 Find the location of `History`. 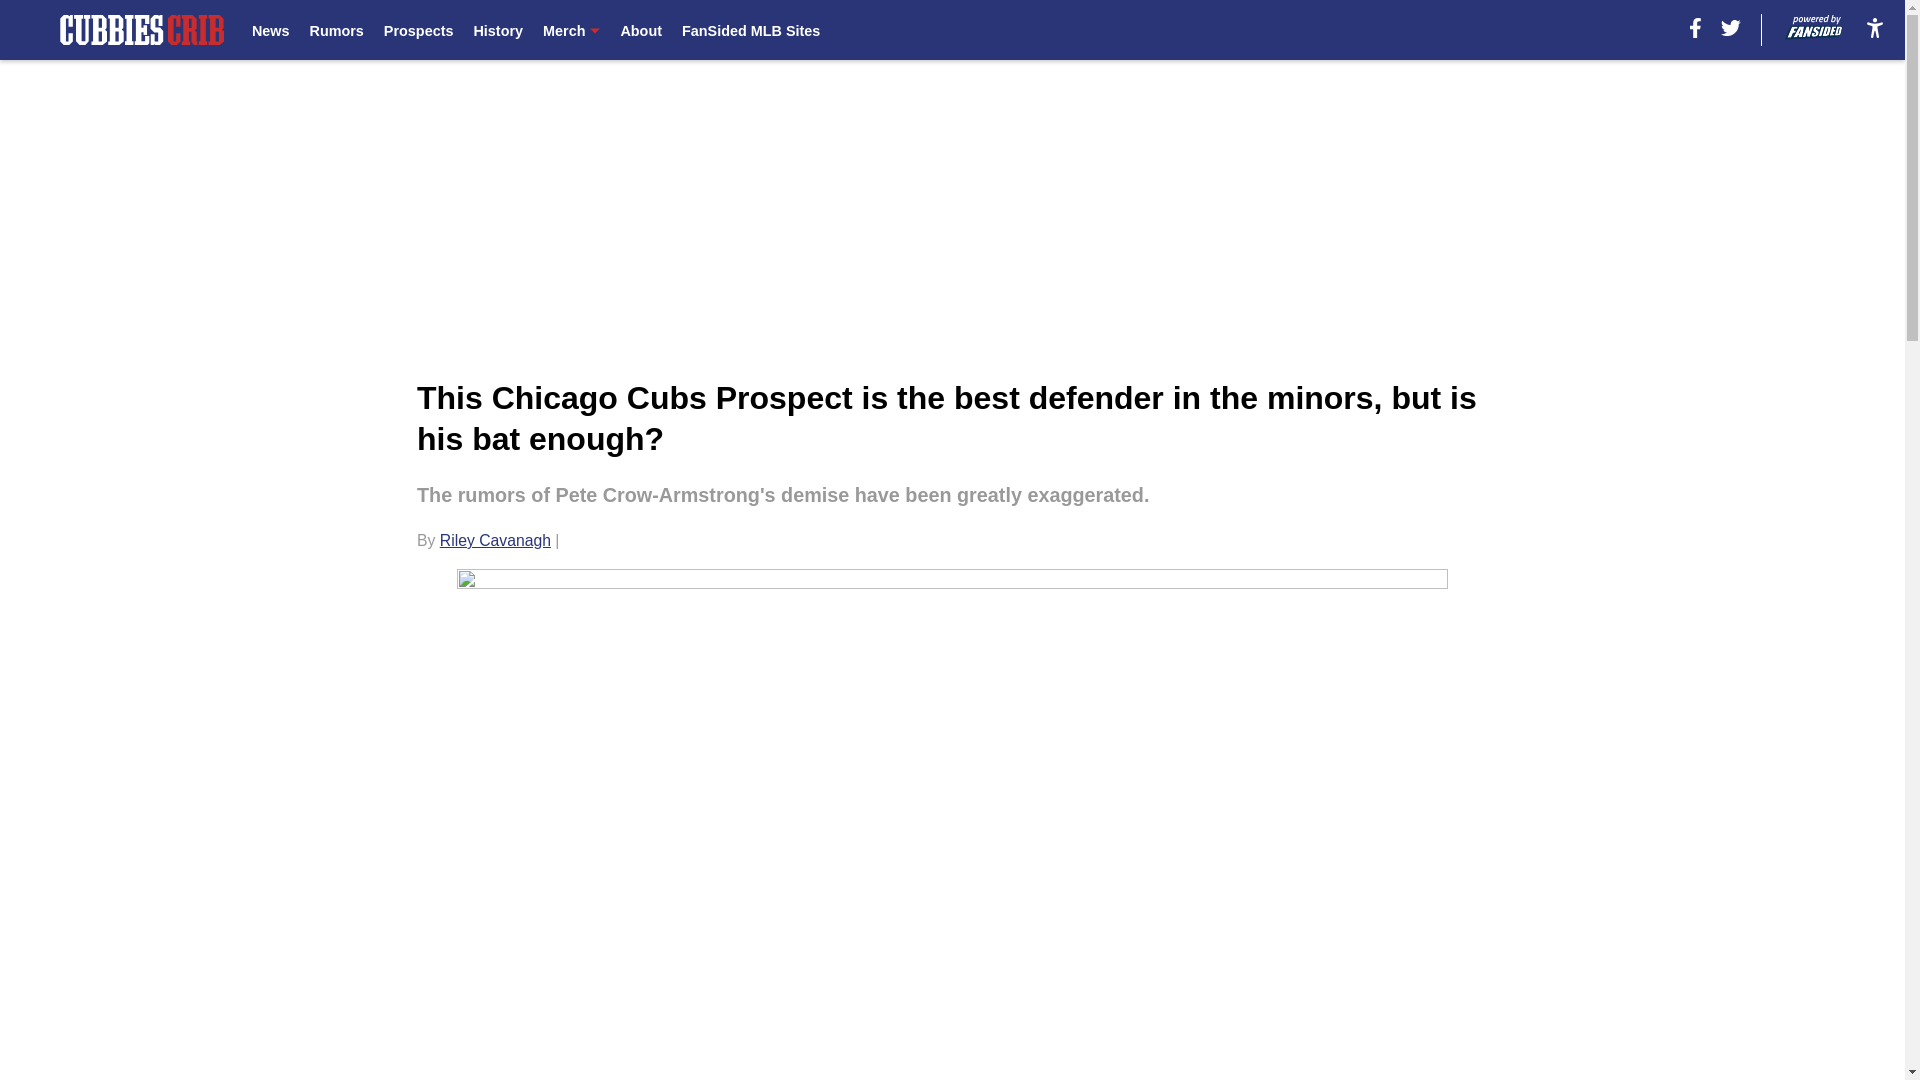

History is located at coordinates (497, 30).